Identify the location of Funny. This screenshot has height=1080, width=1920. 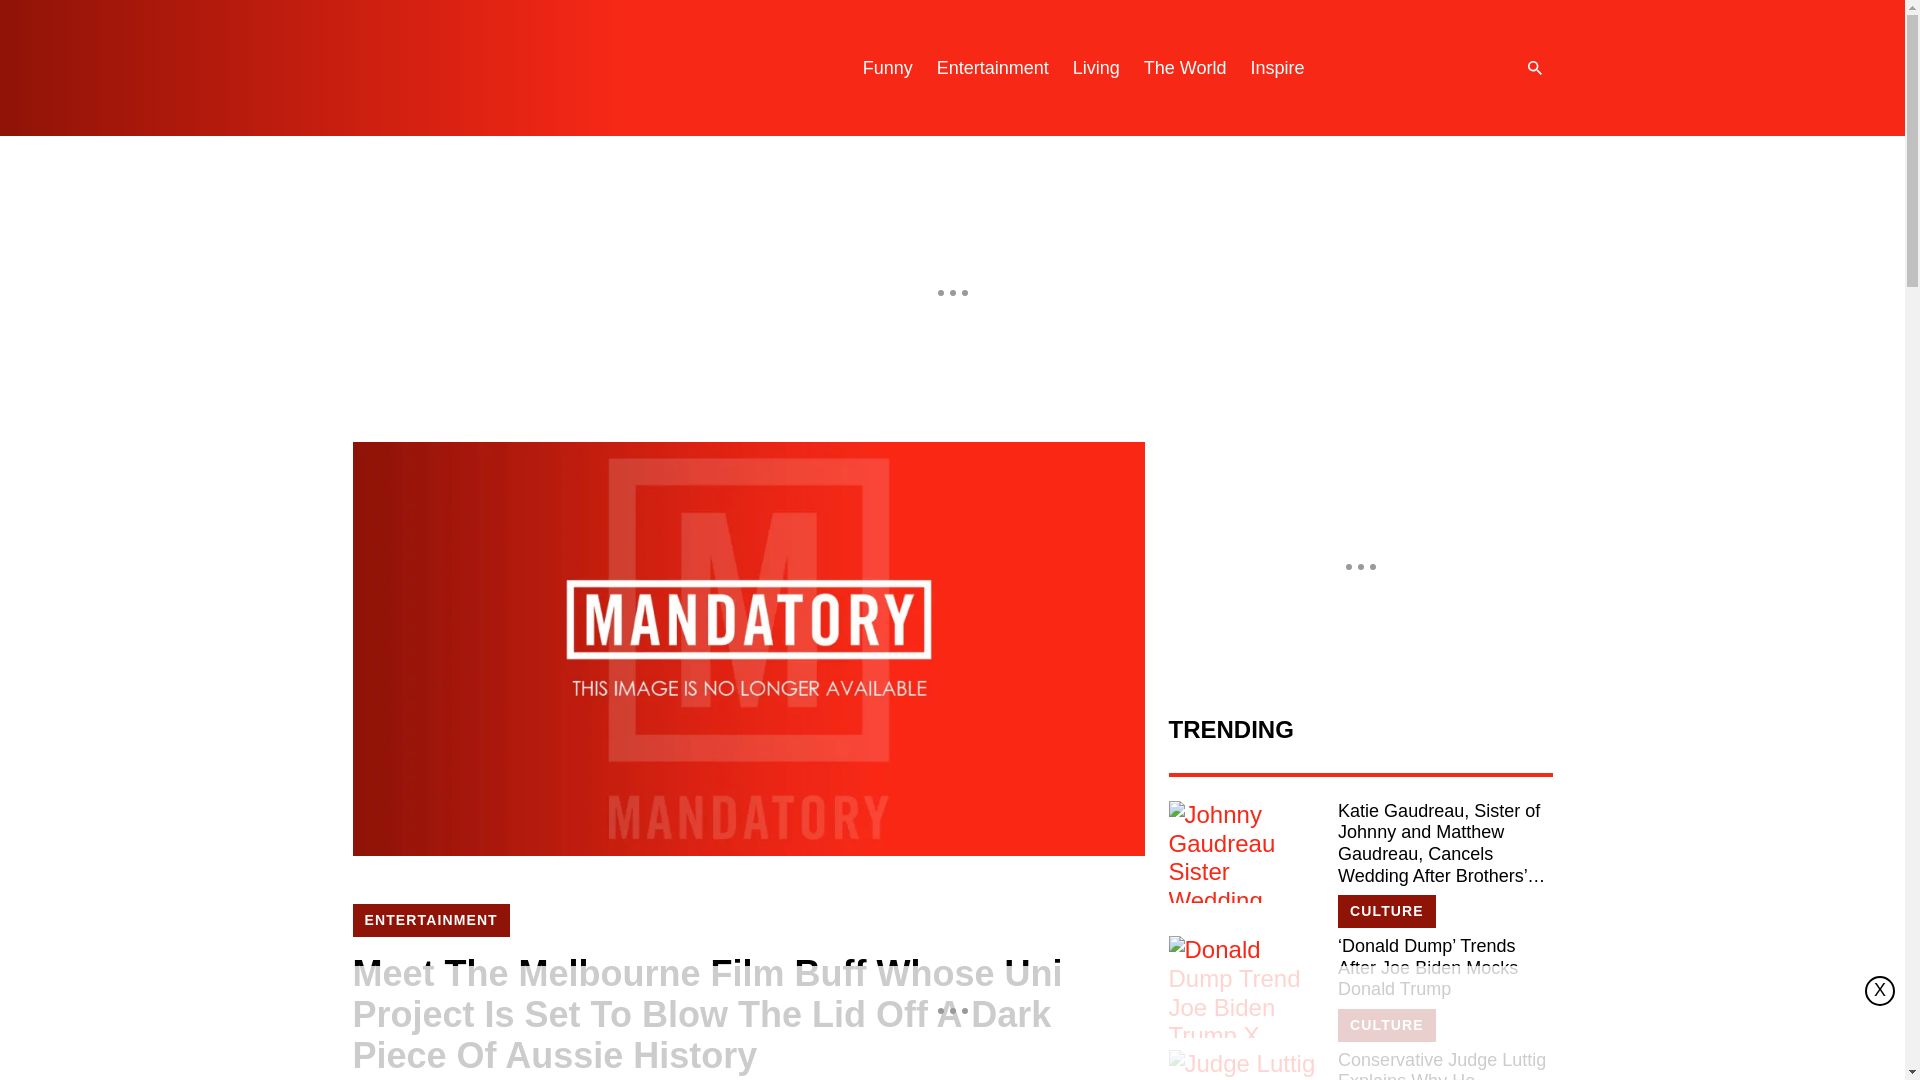
(888, 68).